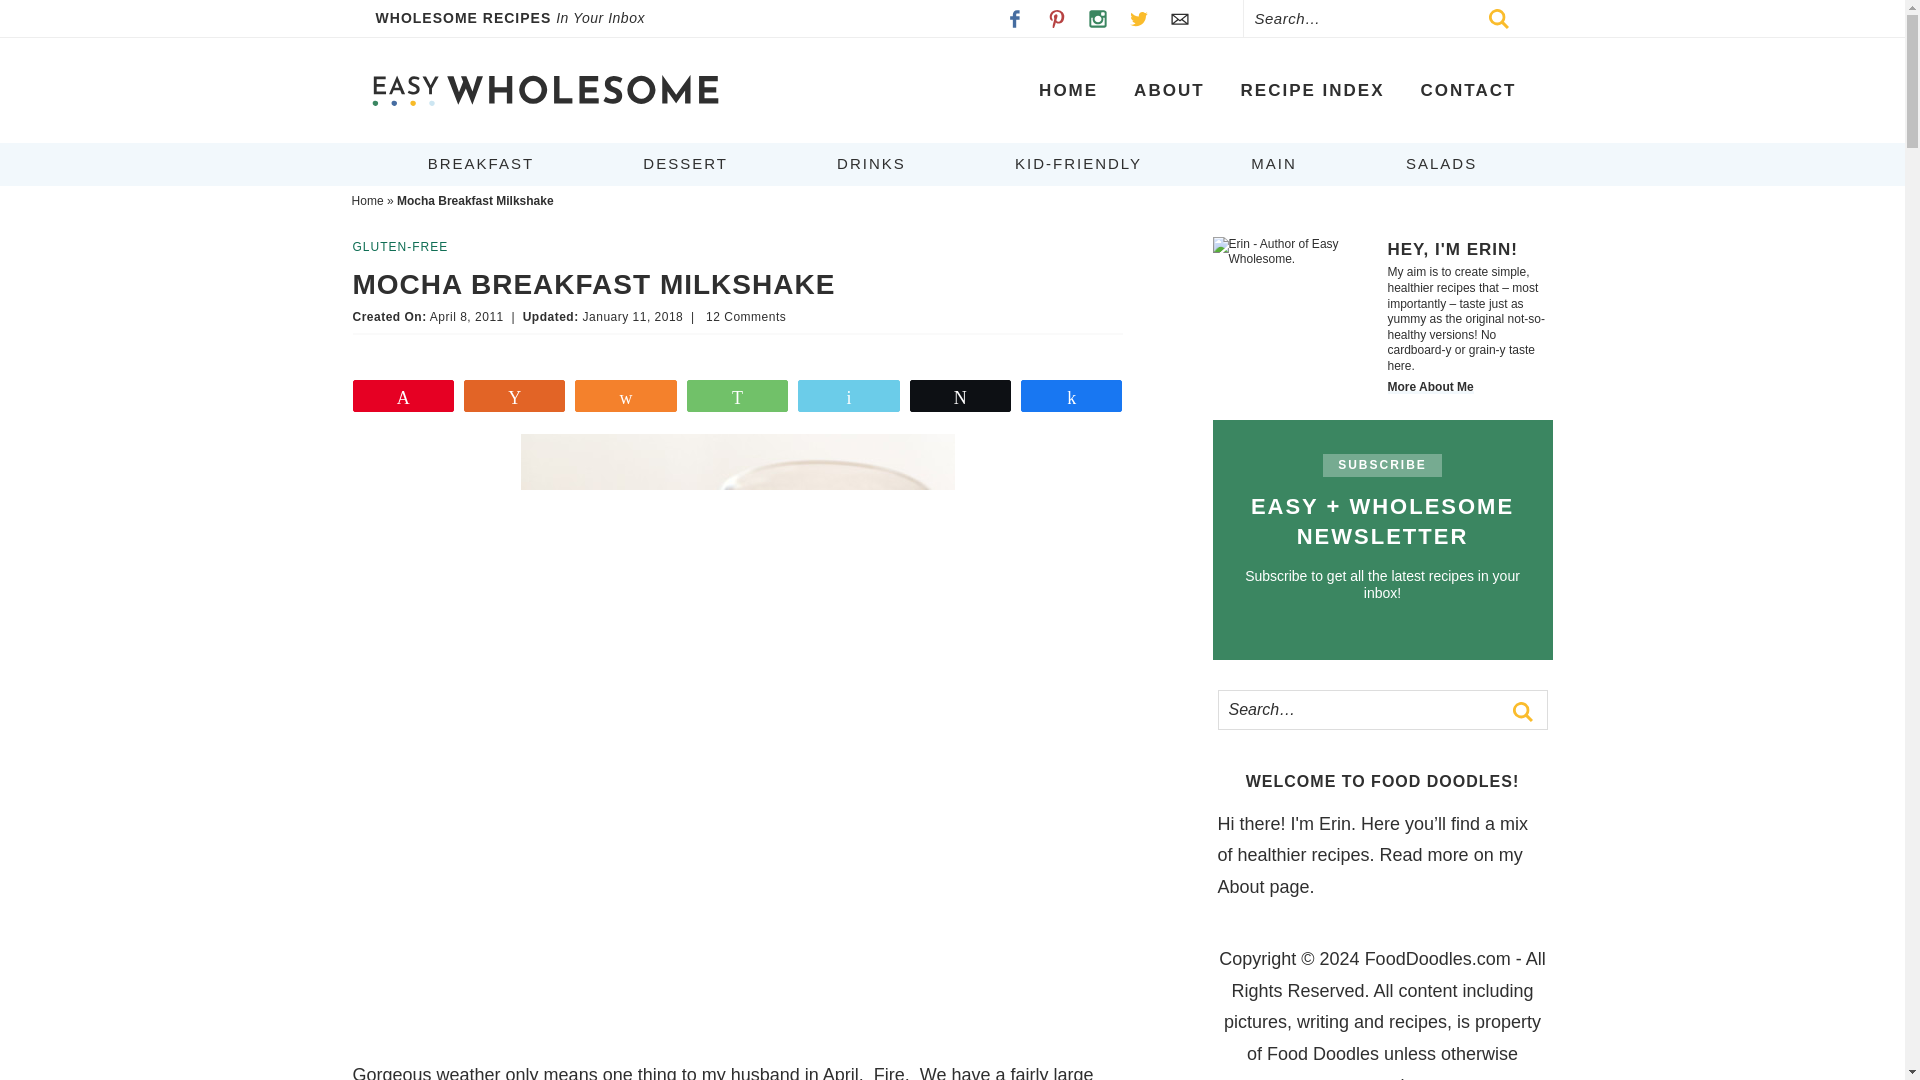 The height and width of the screenshot is (1080, 1920). What do you see at coordinates (1442, 163) in the screenshot?
I see `SALADS` at bounding box center [1442, 163].